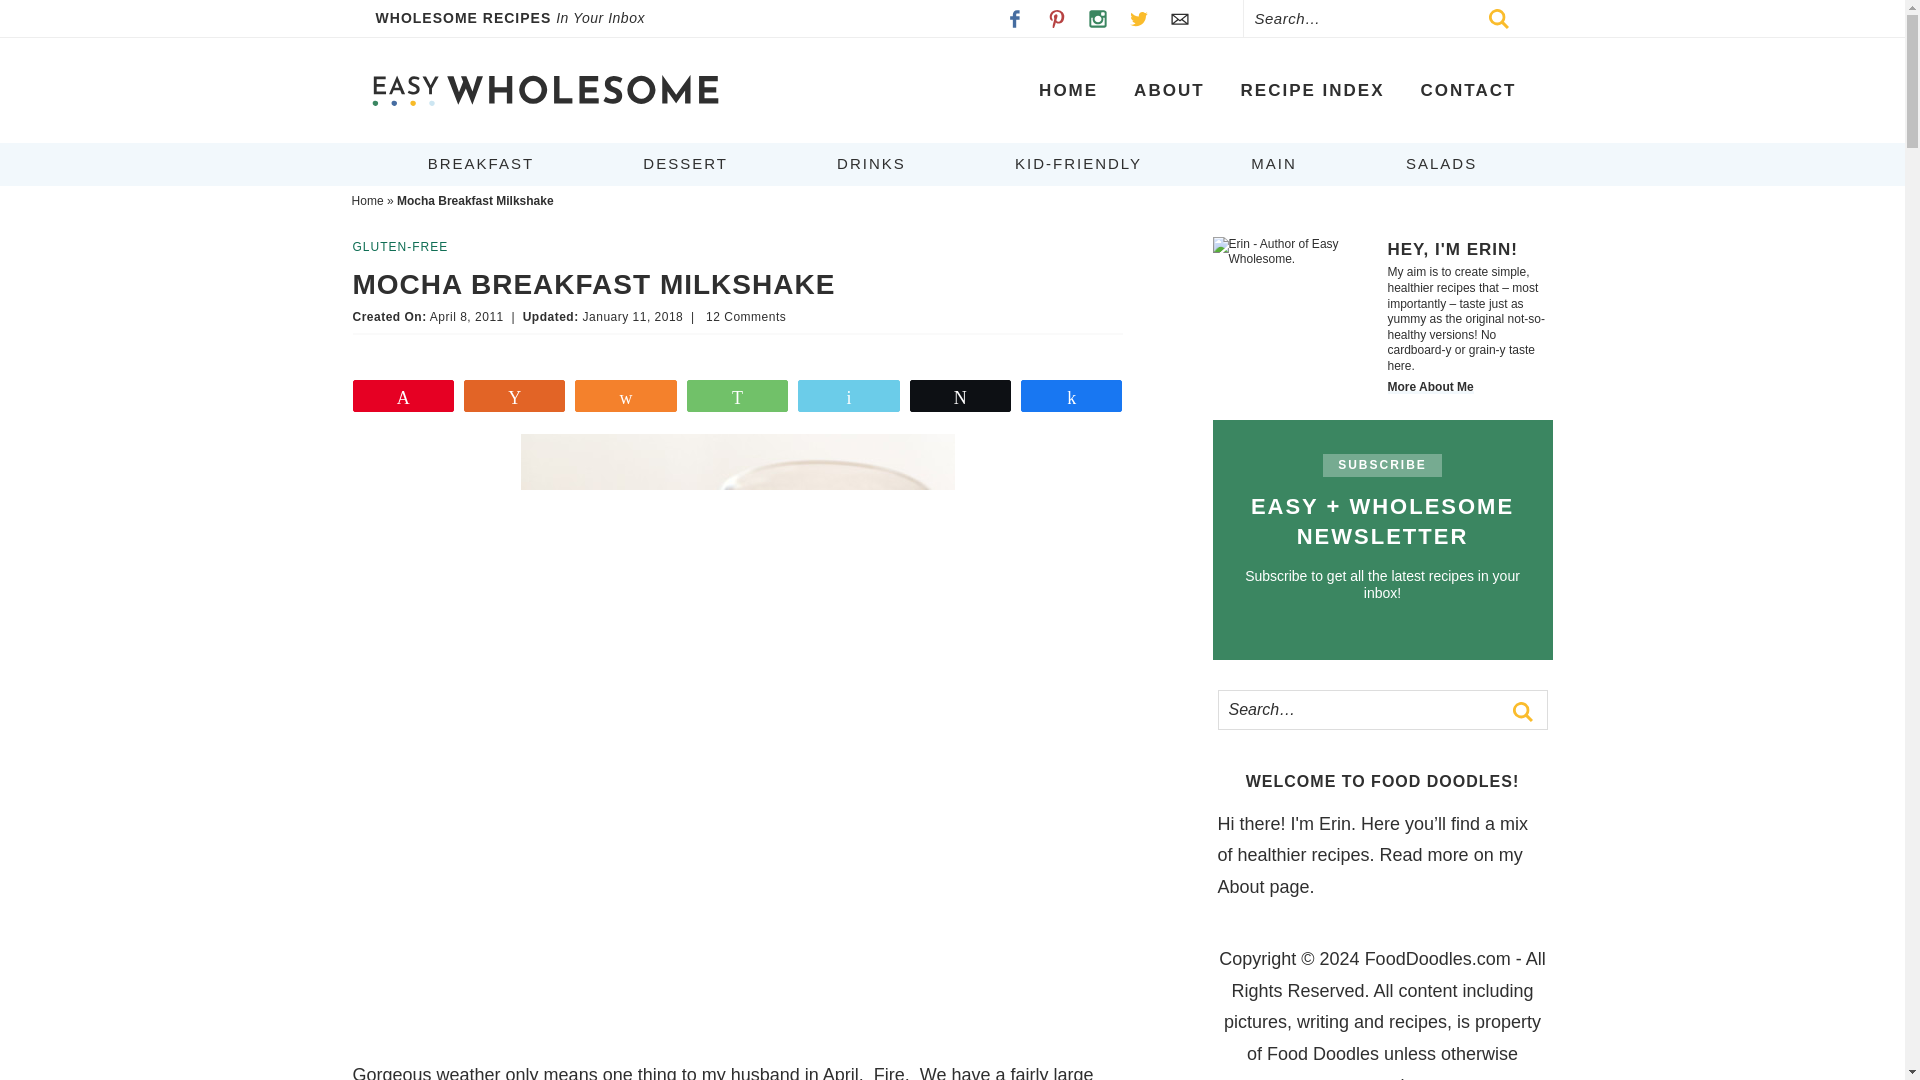 The height and width of the screenshot is (1080, 1920). What do you see at coordinates (1442, 163) in the screenshot?
I see `SALADS` at bounding box center [1442, 163].